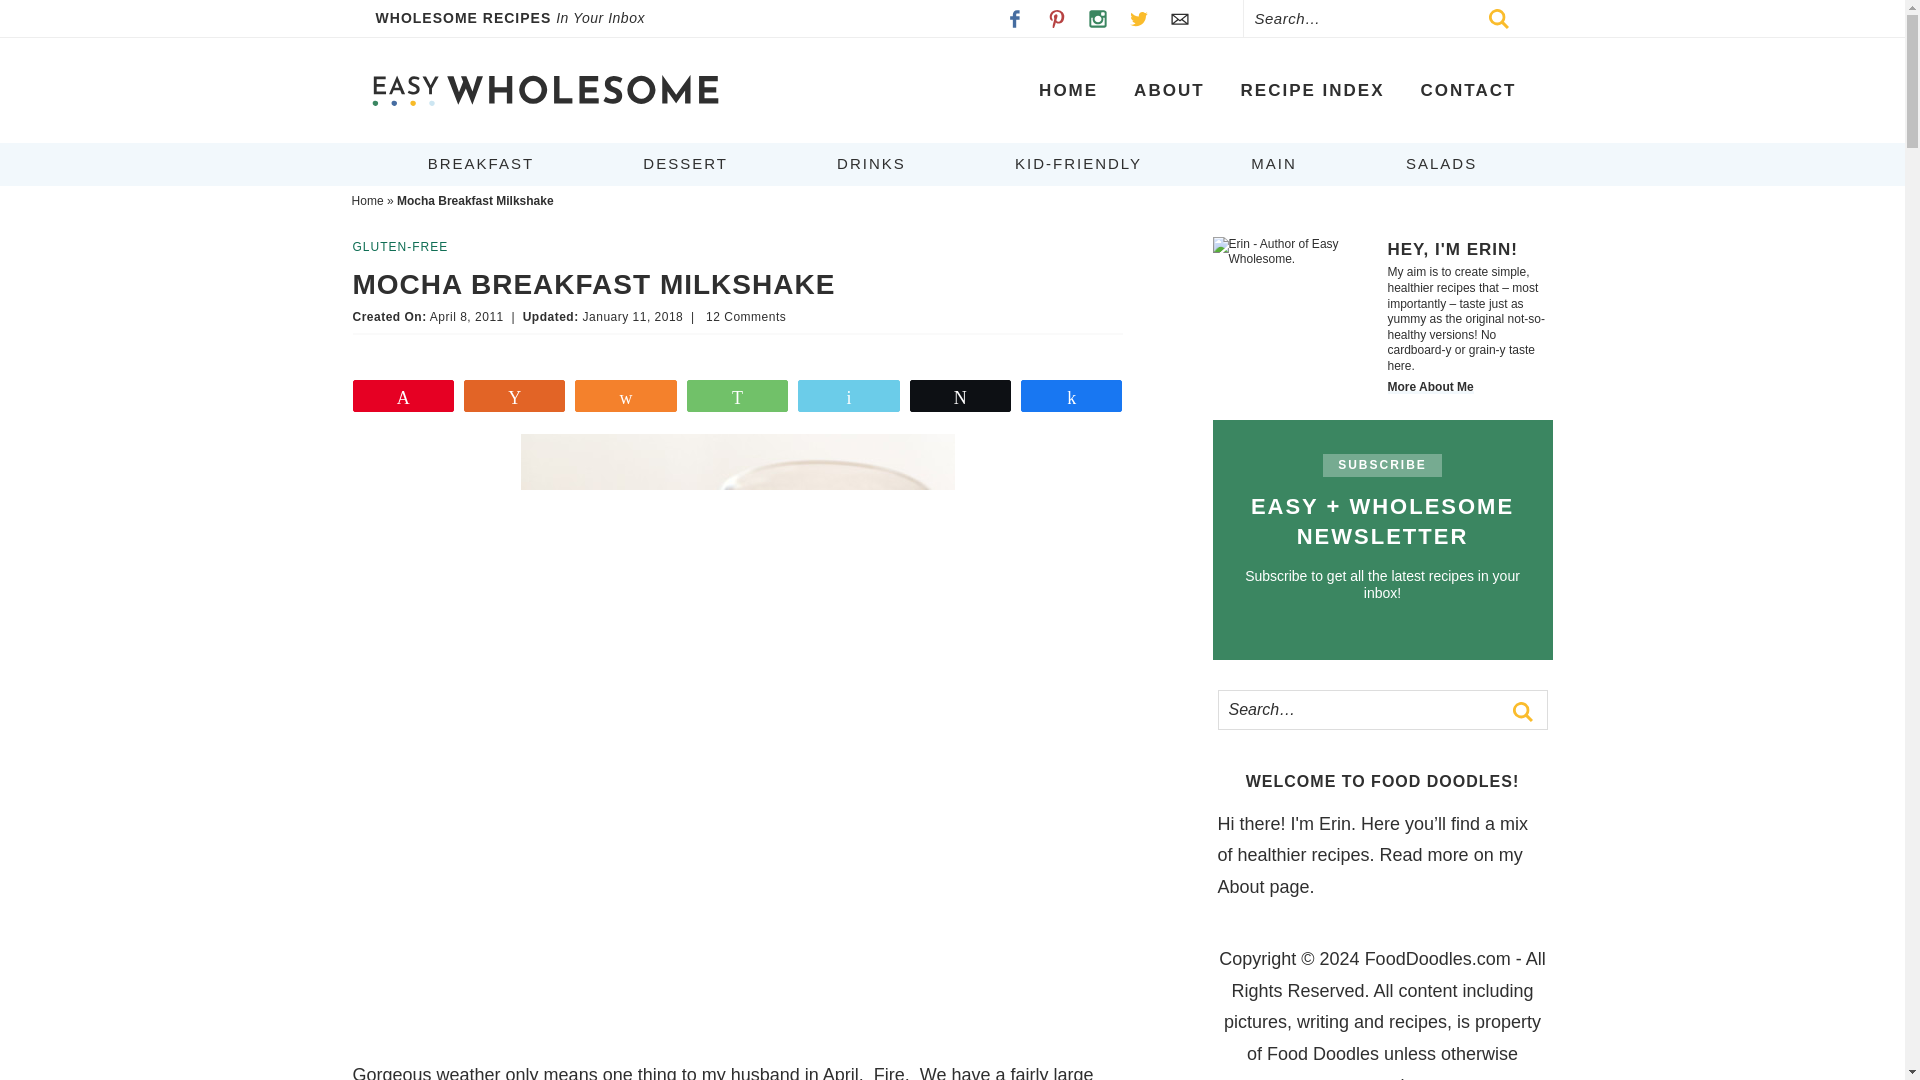 The height and width of the screenshot is (1080, 1920). What do you see at coordinates (1442, 163) in the screenshot?
I see `SALADS` at bounding box center [1442, 163].